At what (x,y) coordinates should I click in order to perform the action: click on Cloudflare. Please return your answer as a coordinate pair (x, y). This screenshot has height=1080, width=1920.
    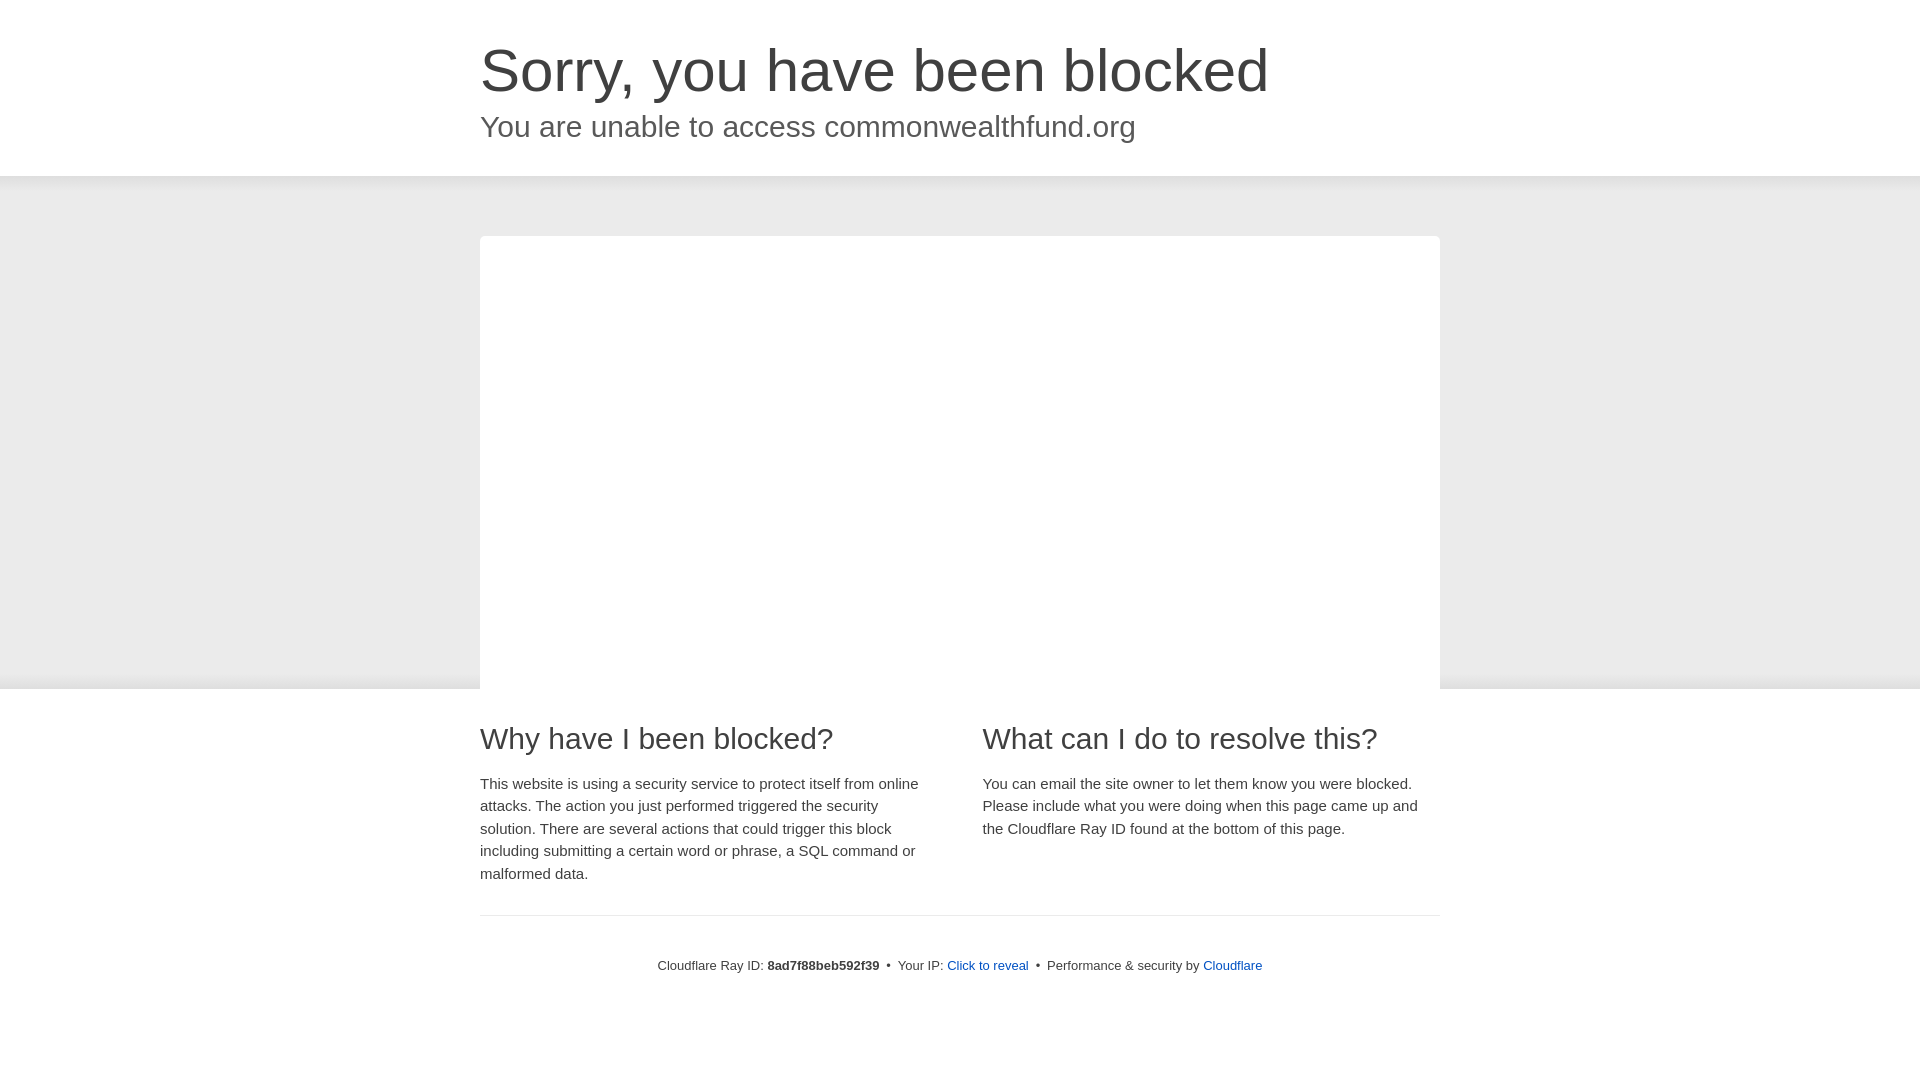
    Looking at the image, I should click on (1232, 965).